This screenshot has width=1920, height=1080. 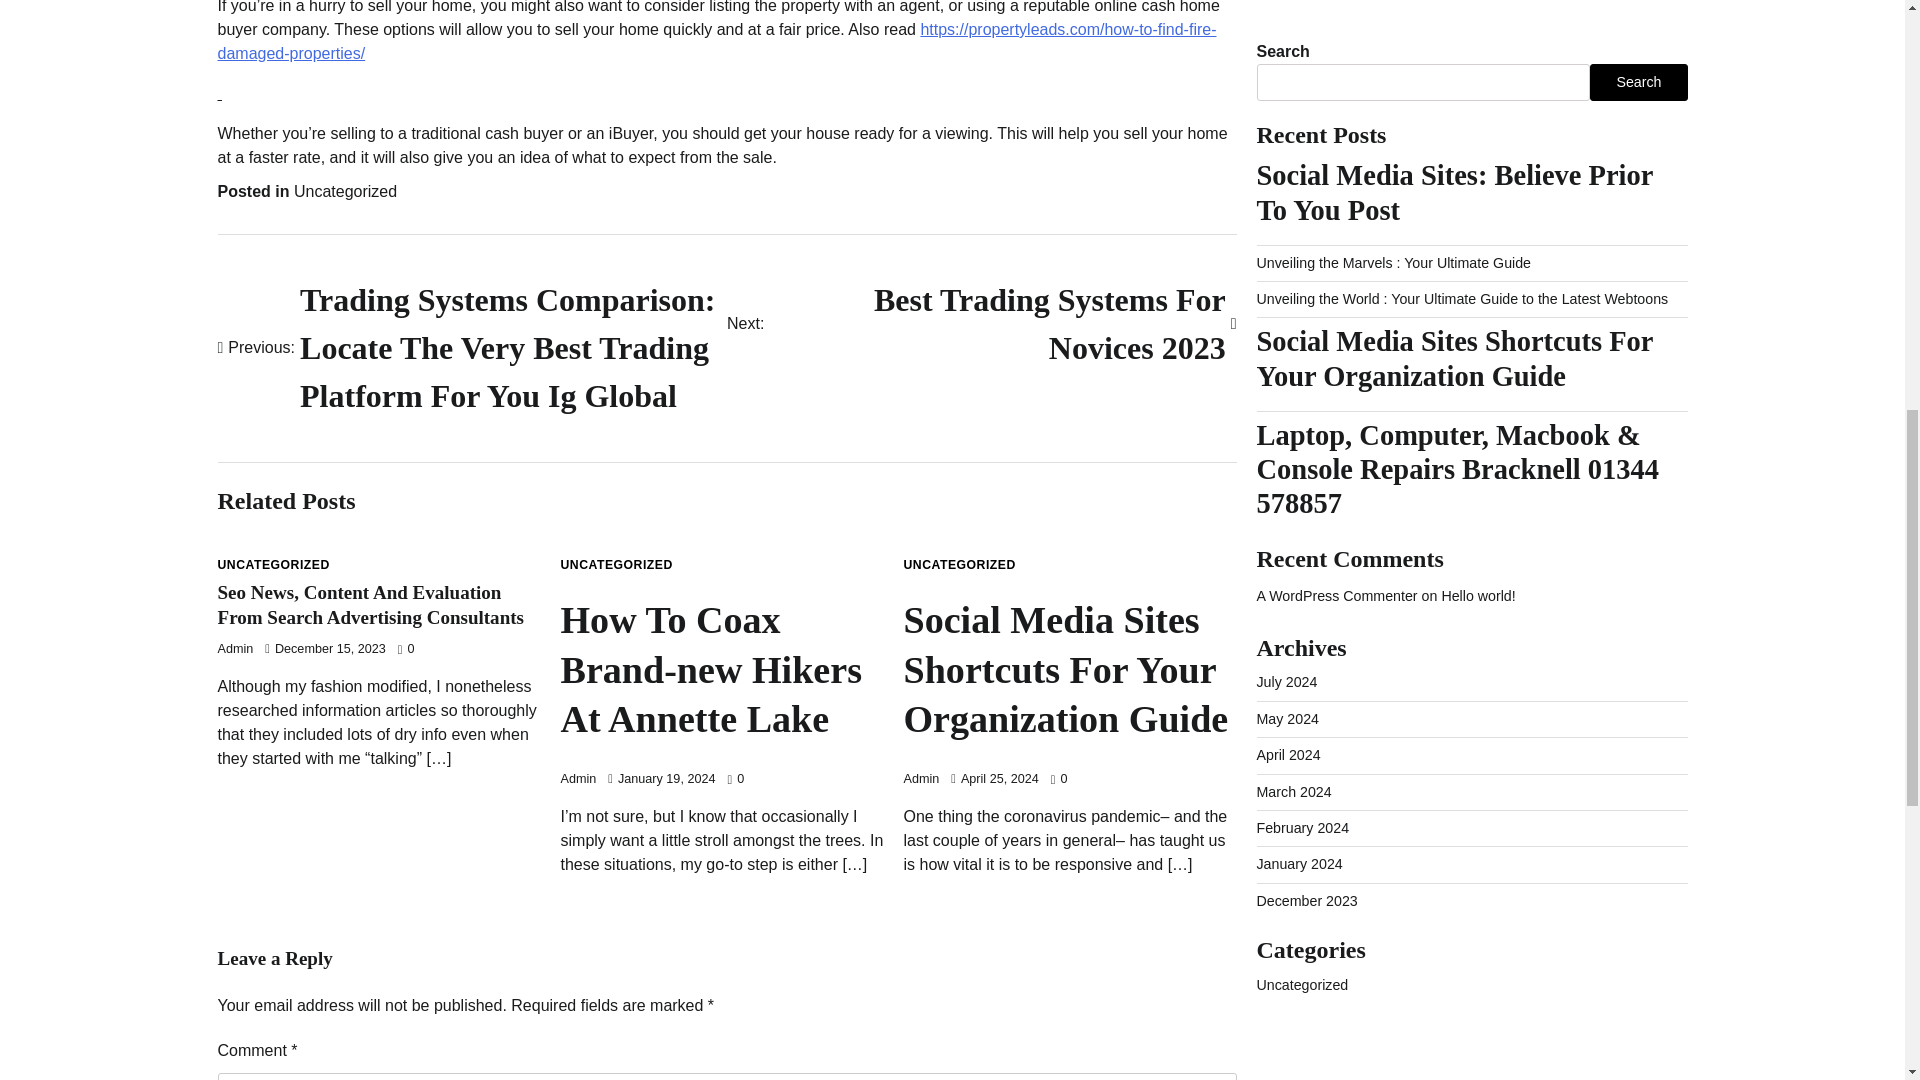 I want to click on UNCATEGORIZED, so click(x=960, y=565).